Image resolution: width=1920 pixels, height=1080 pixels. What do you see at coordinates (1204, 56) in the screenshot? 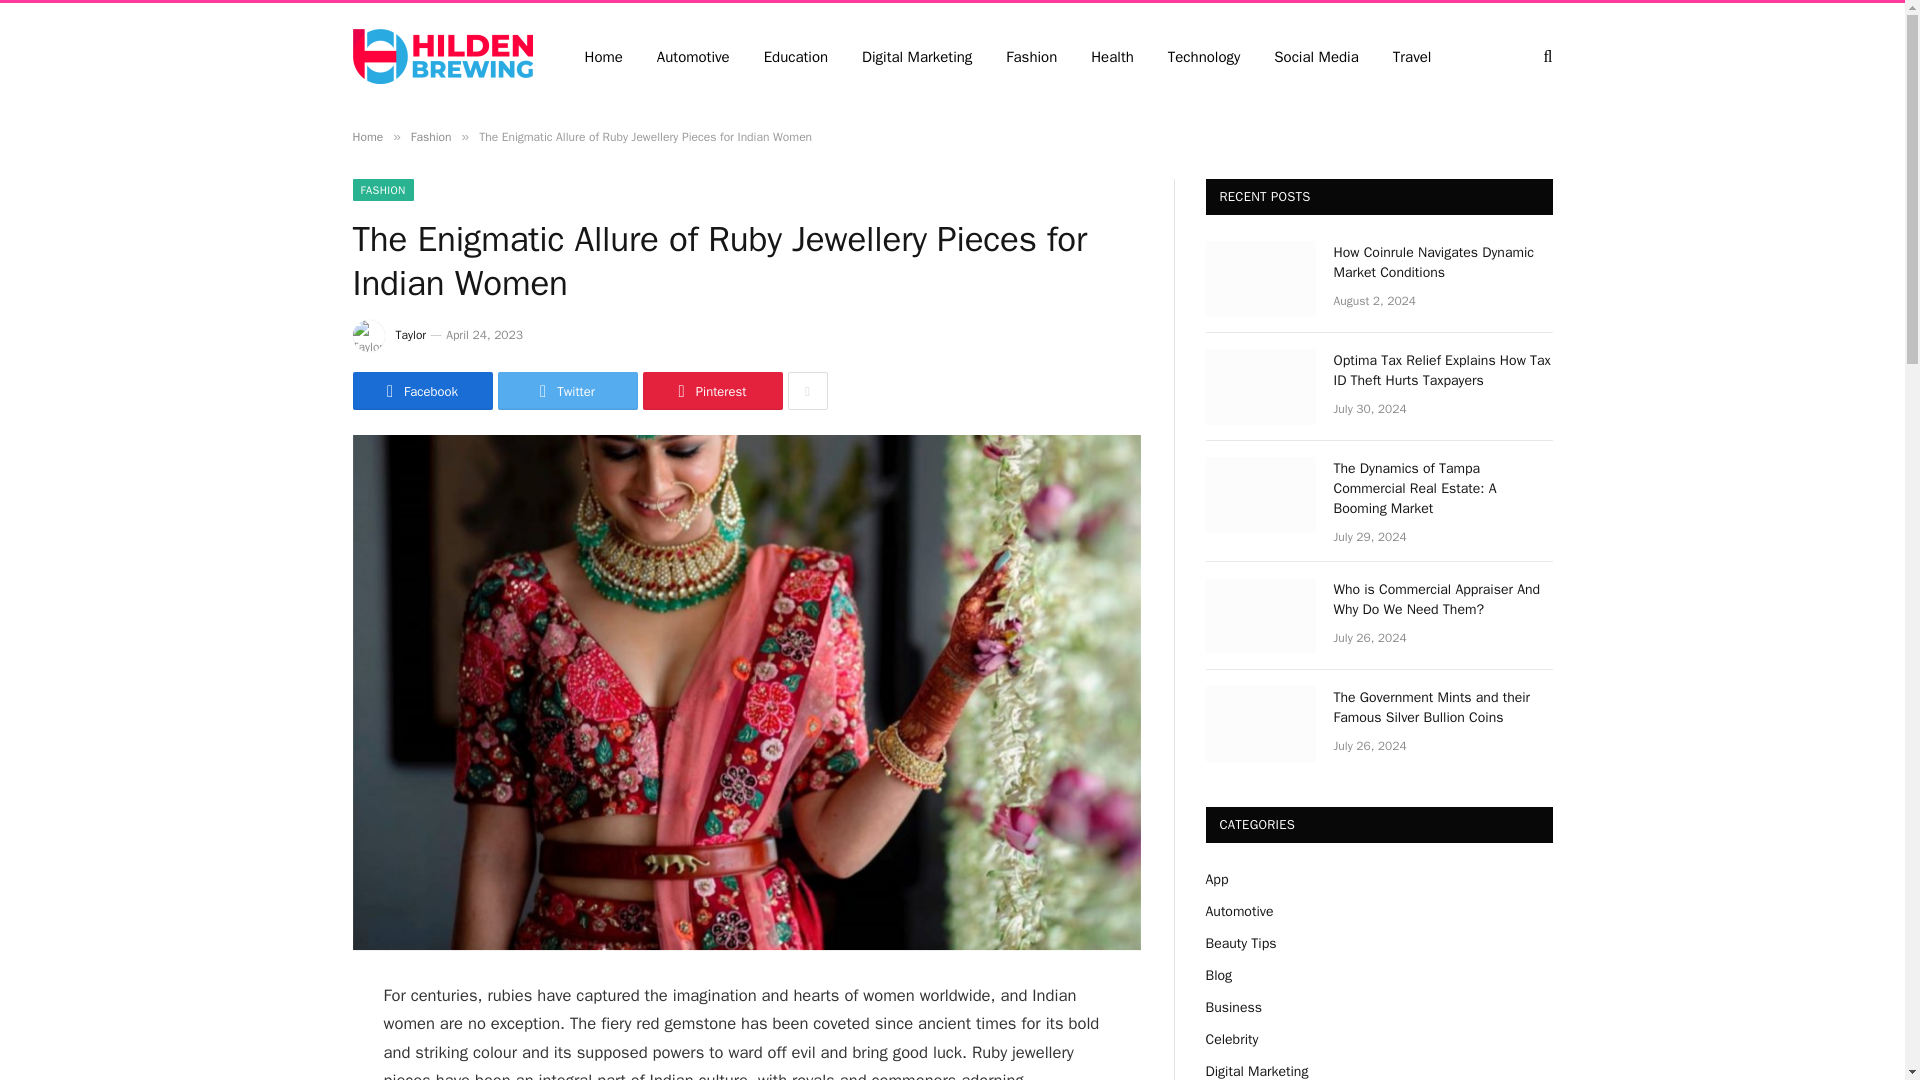
I see `Technology` at bounding box center [1204, 56].